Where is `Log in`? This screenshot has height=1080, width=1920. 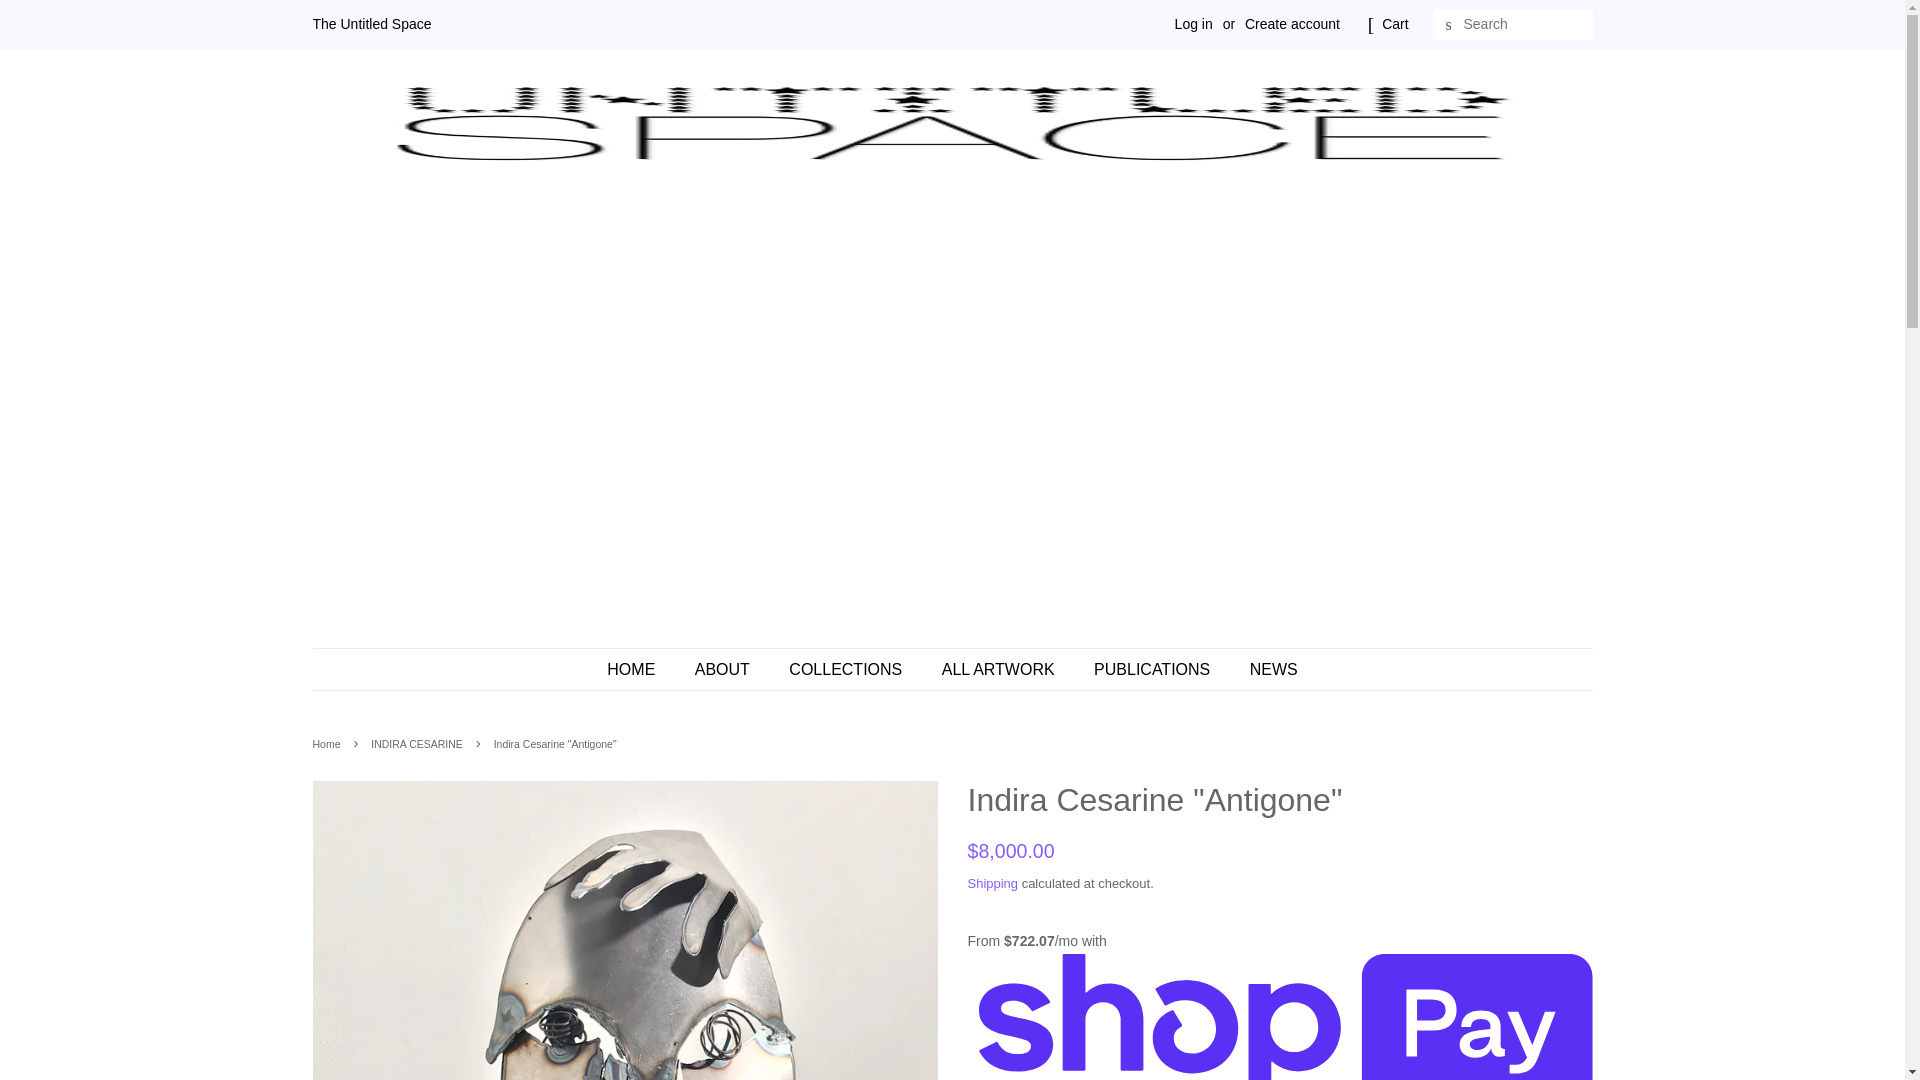
Log in is located at coordinates (1194, 24).